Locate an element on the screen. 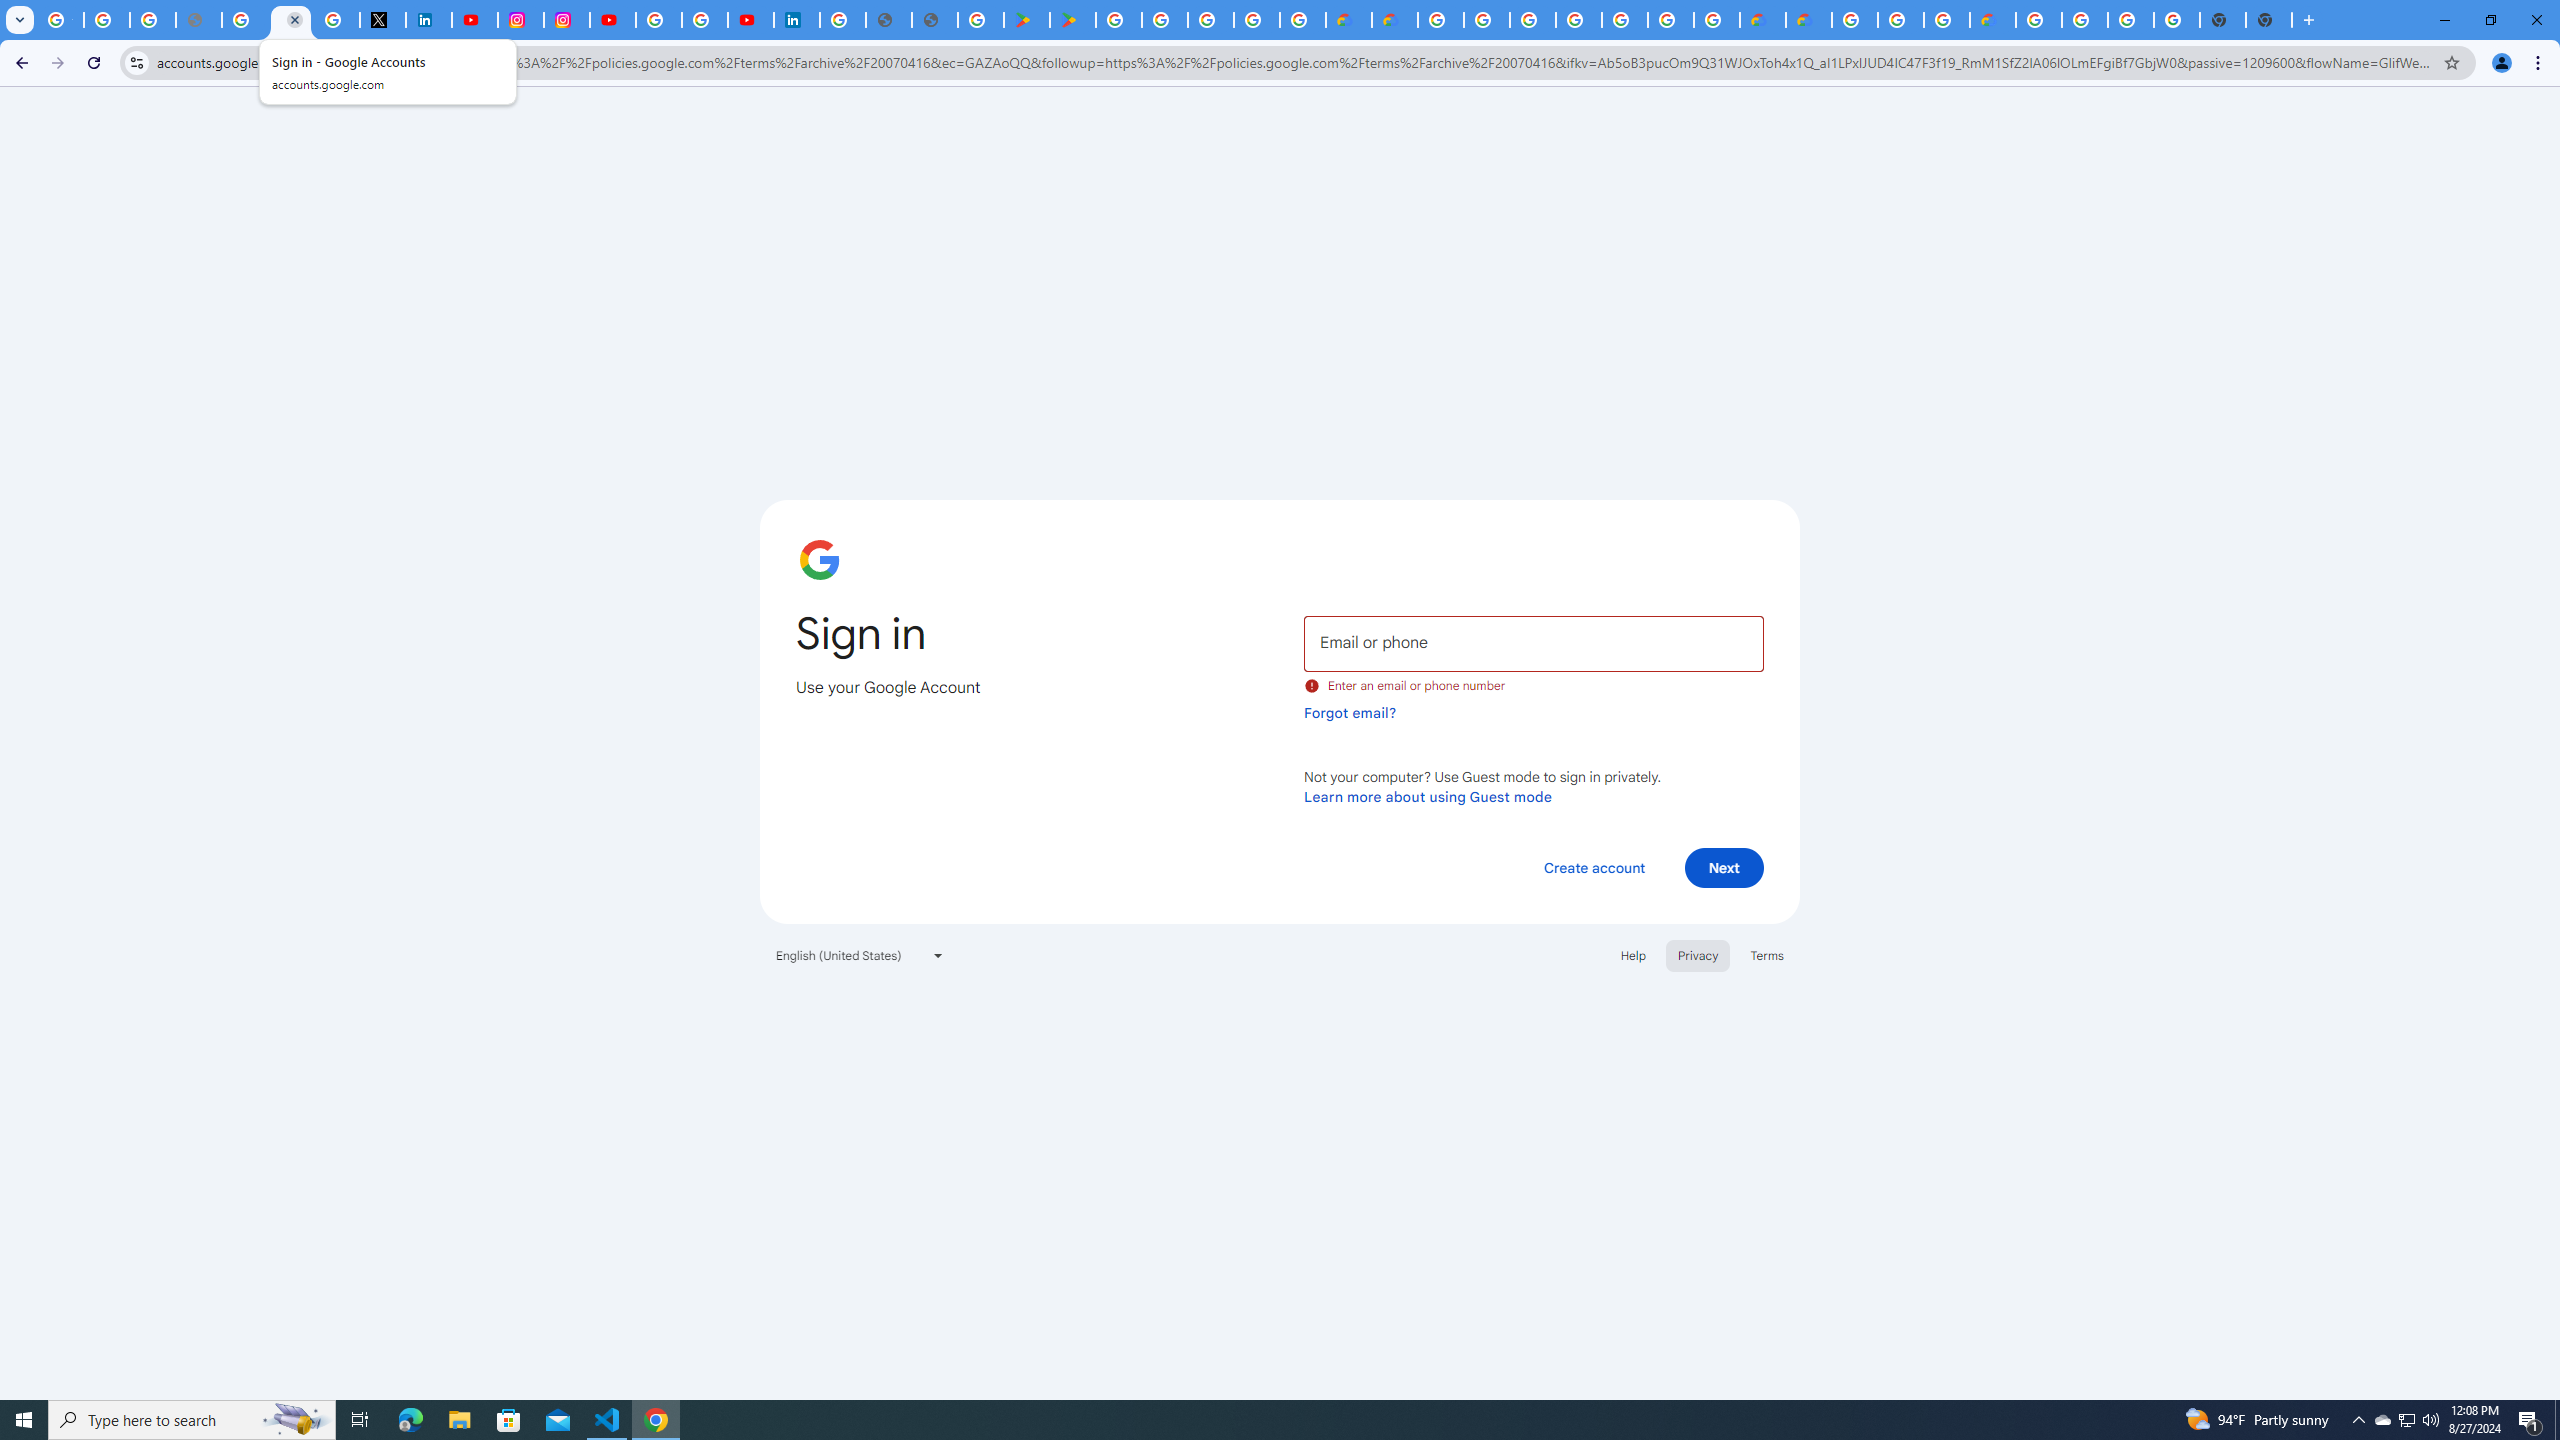  Customer Care | Google Cloud is located at coordinates (1762, 20).